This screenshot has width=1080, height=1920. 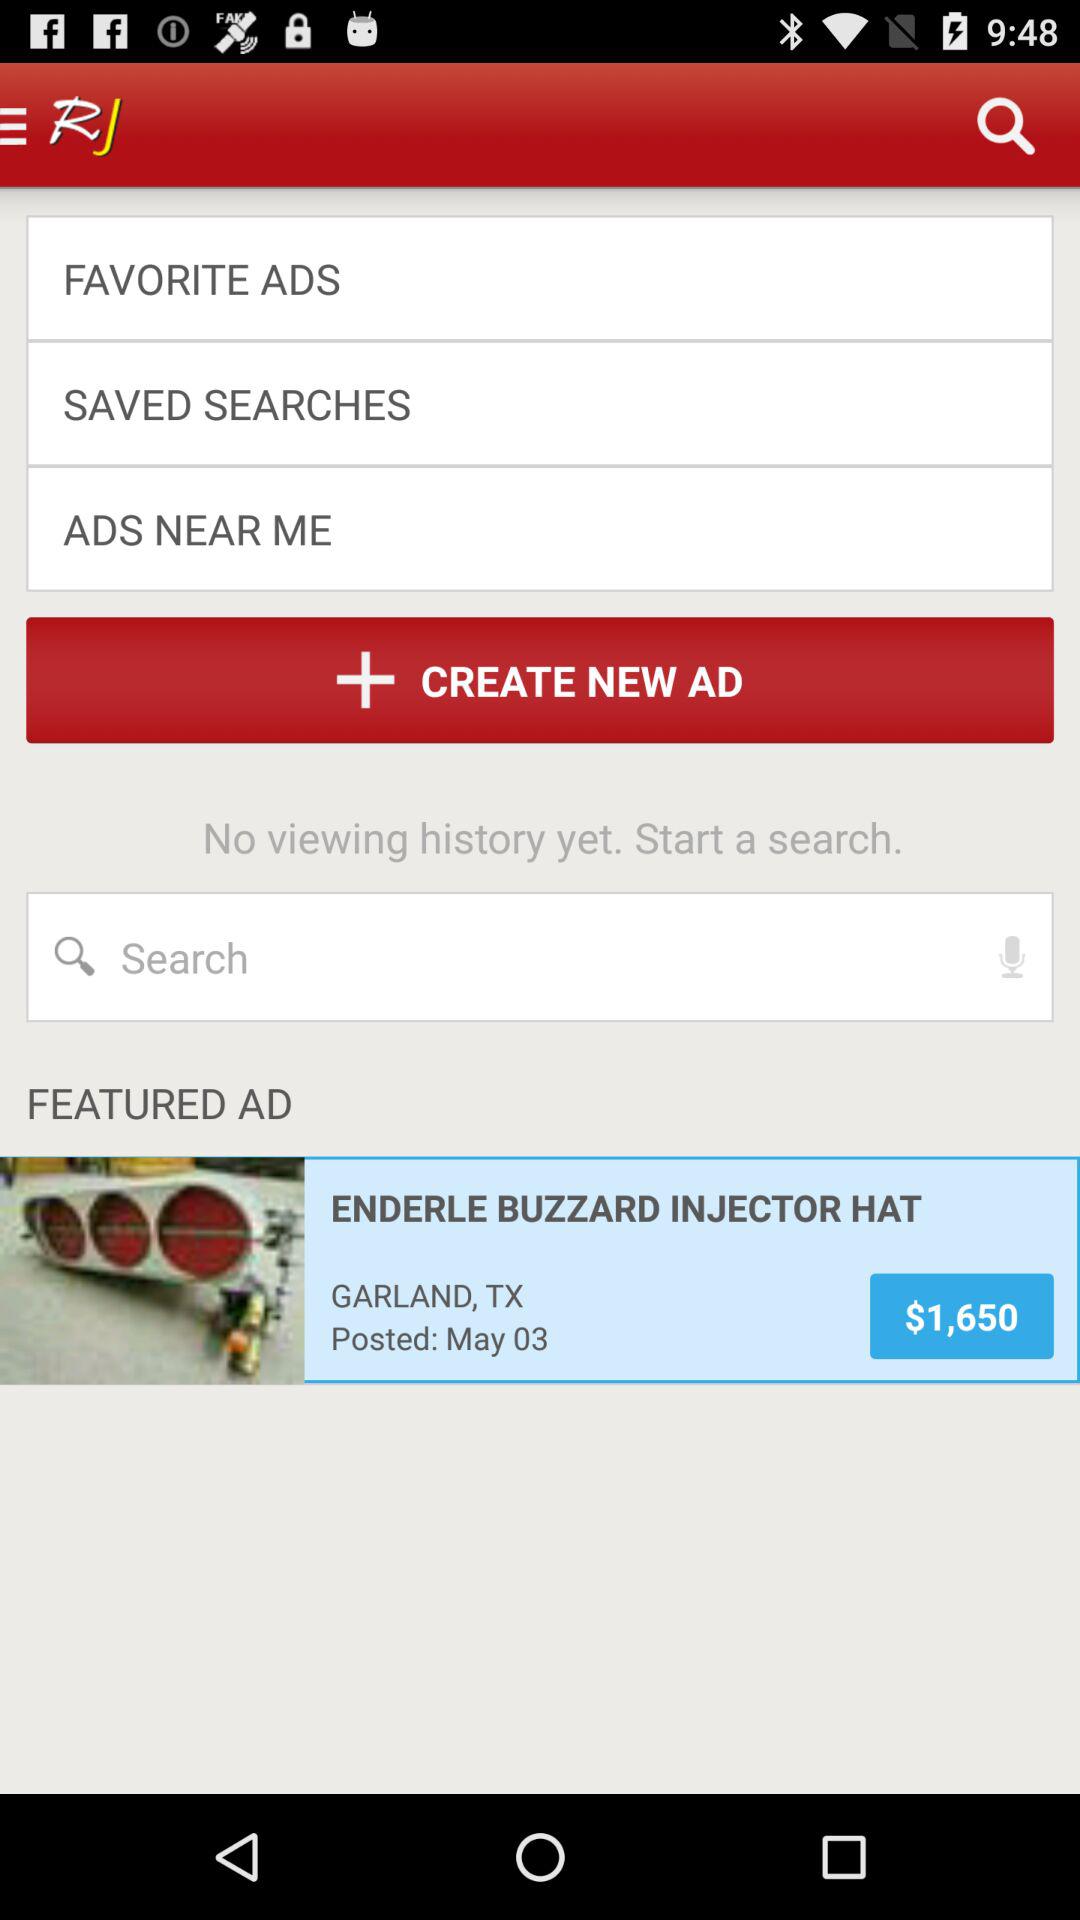 I want to click on tap the saved searches, so click(x=526, y=402).